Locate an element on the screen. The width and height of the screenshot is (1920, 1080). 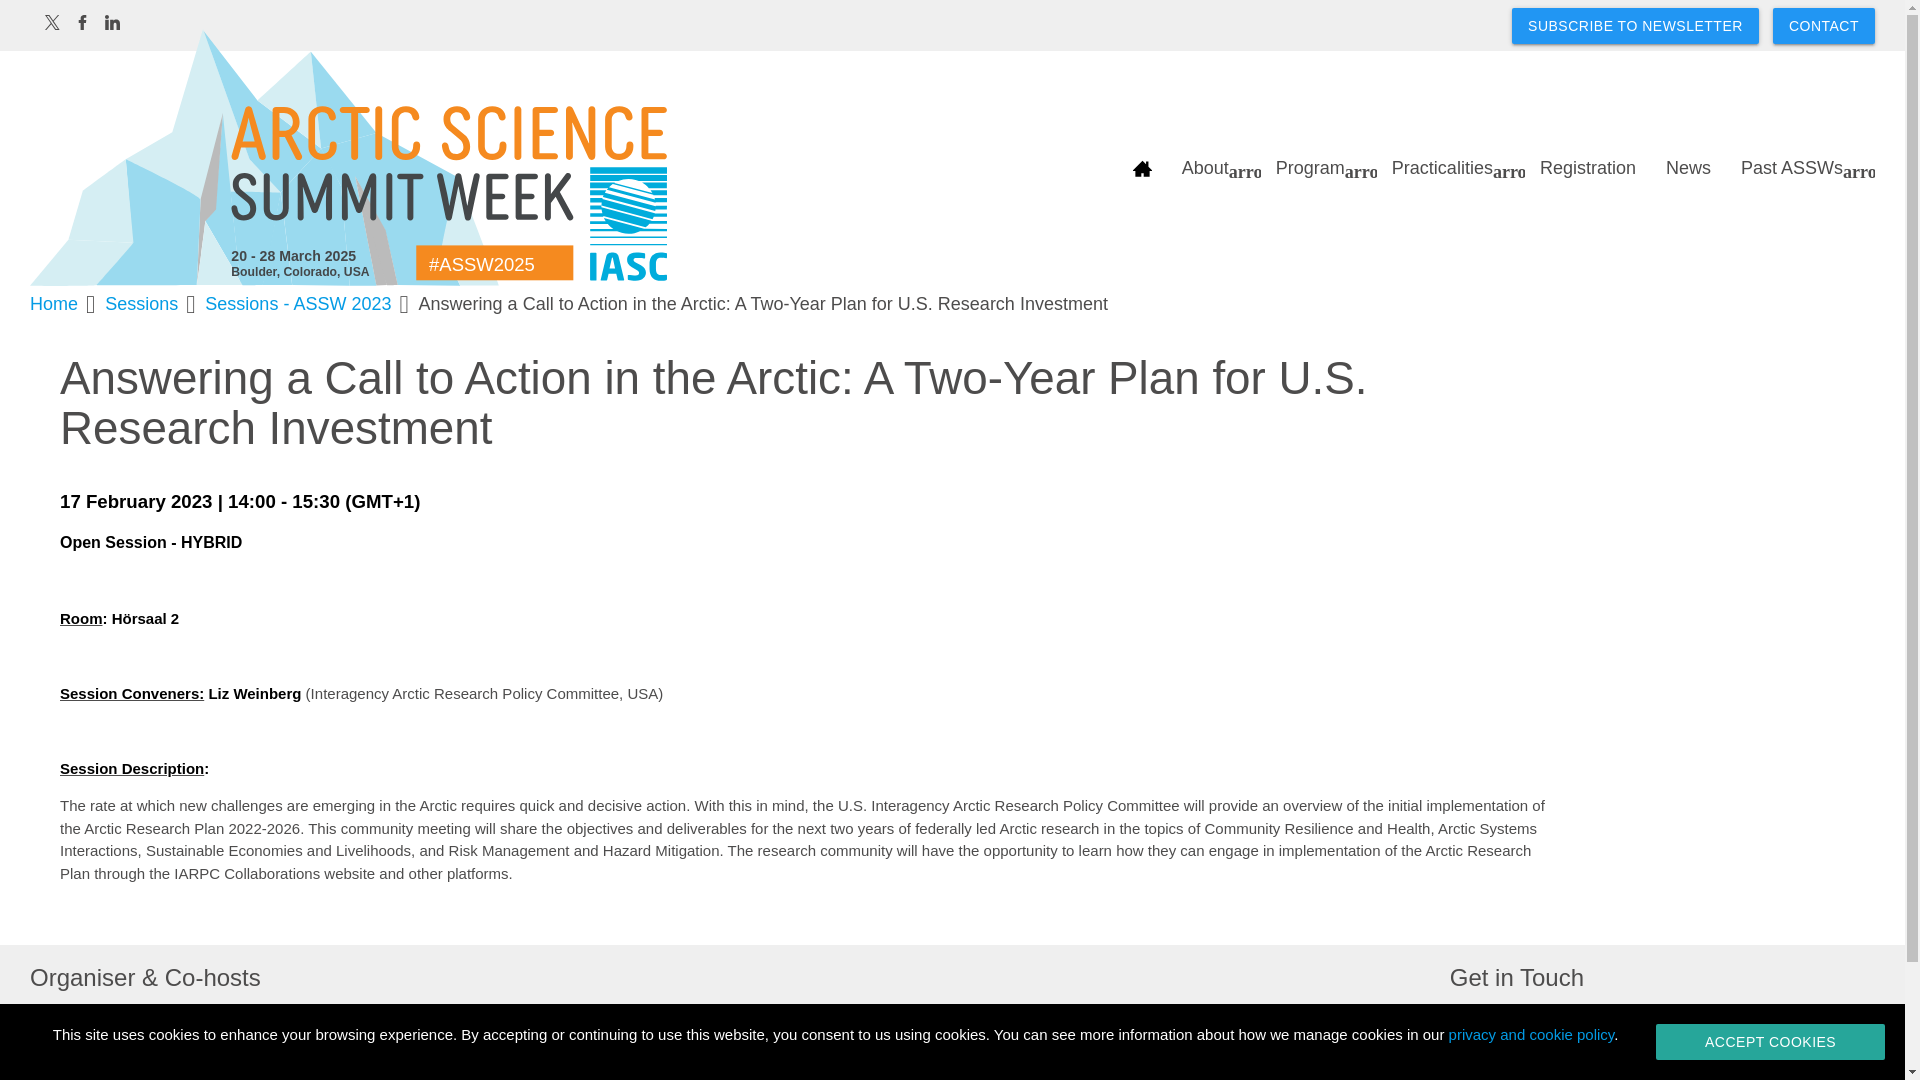
assw.info is located at coordinates (348, 159).